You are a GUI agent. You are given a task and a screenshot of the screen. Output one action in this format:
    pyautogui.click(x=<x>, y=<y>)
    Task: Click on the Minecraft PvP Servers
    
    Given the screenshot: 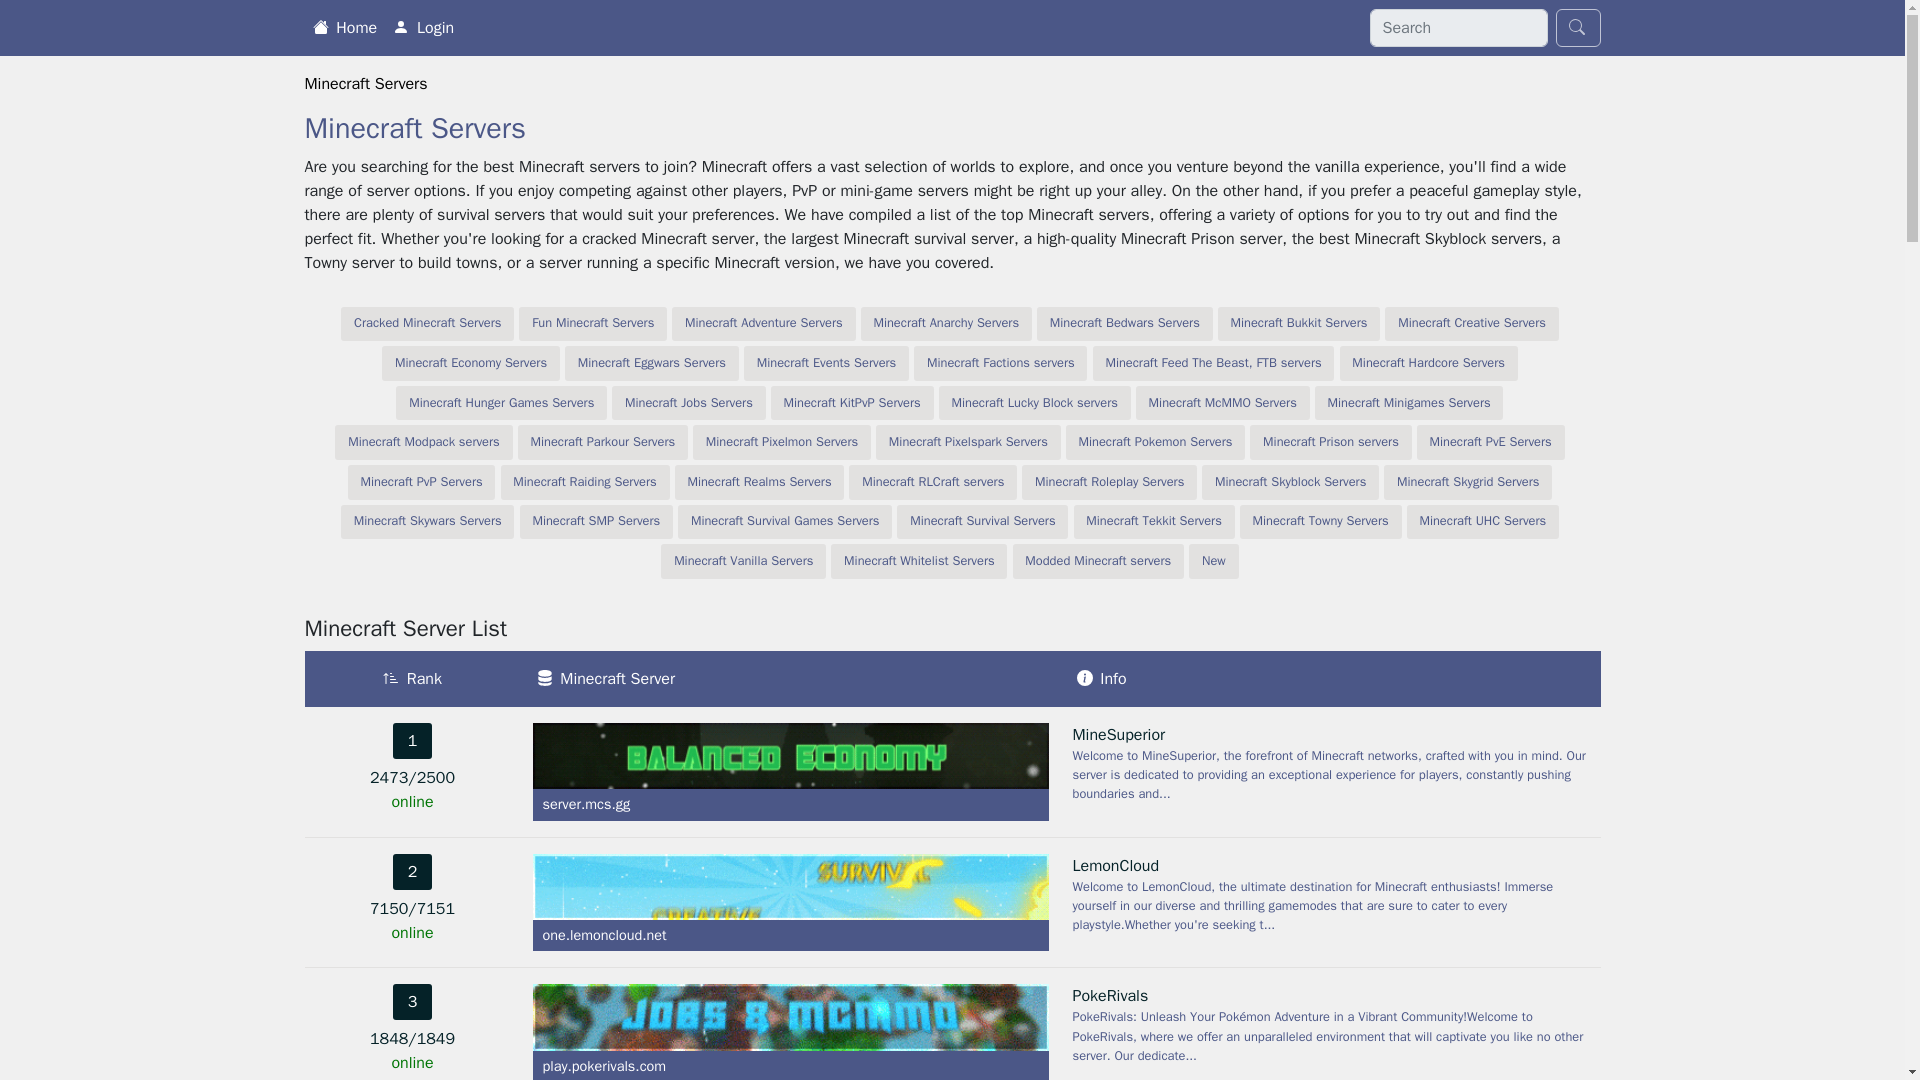 What is the action you would take?
    pyautogui.click(x=421, y=482)
    